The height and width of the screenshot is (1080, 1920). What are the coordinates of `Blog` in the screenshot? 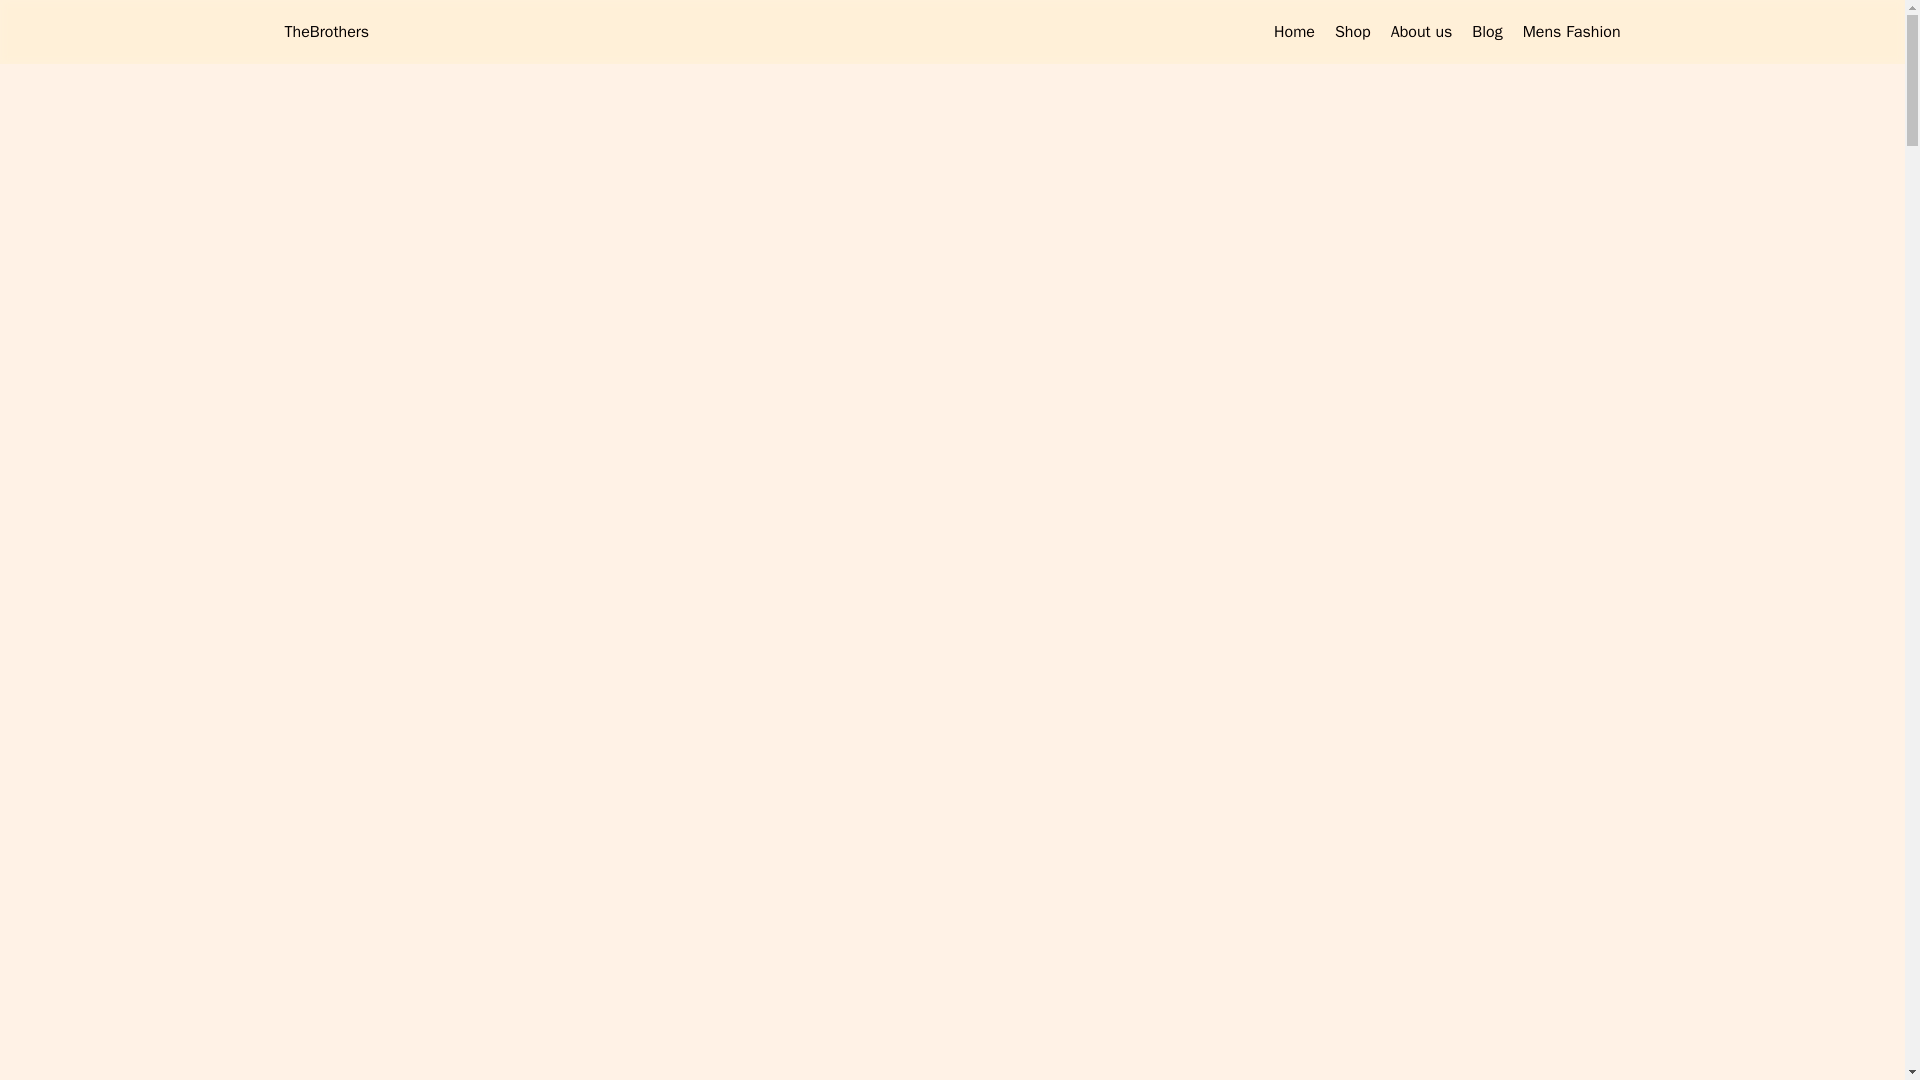 It's located at (1486, 32).